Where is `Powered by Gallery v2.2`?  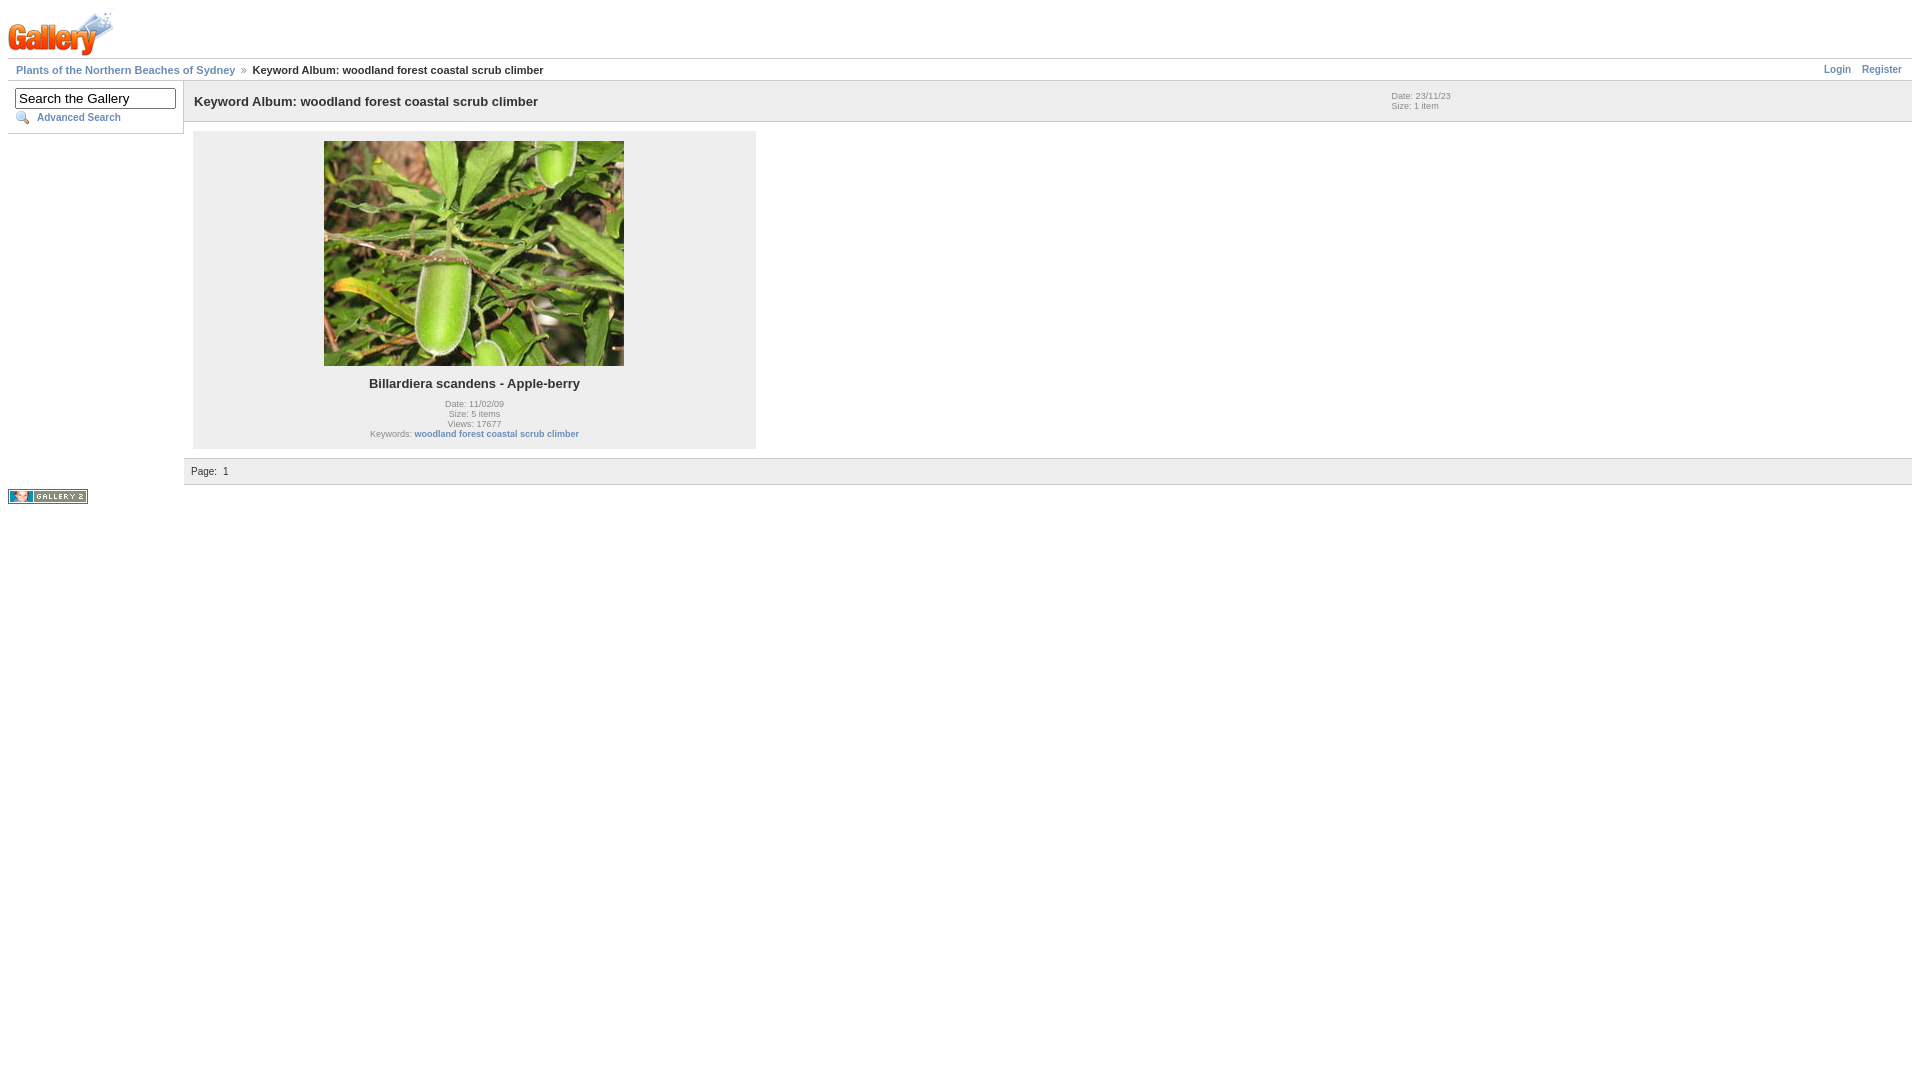
Powered by Gallery v2.2 is located at coordinates (48, 496).